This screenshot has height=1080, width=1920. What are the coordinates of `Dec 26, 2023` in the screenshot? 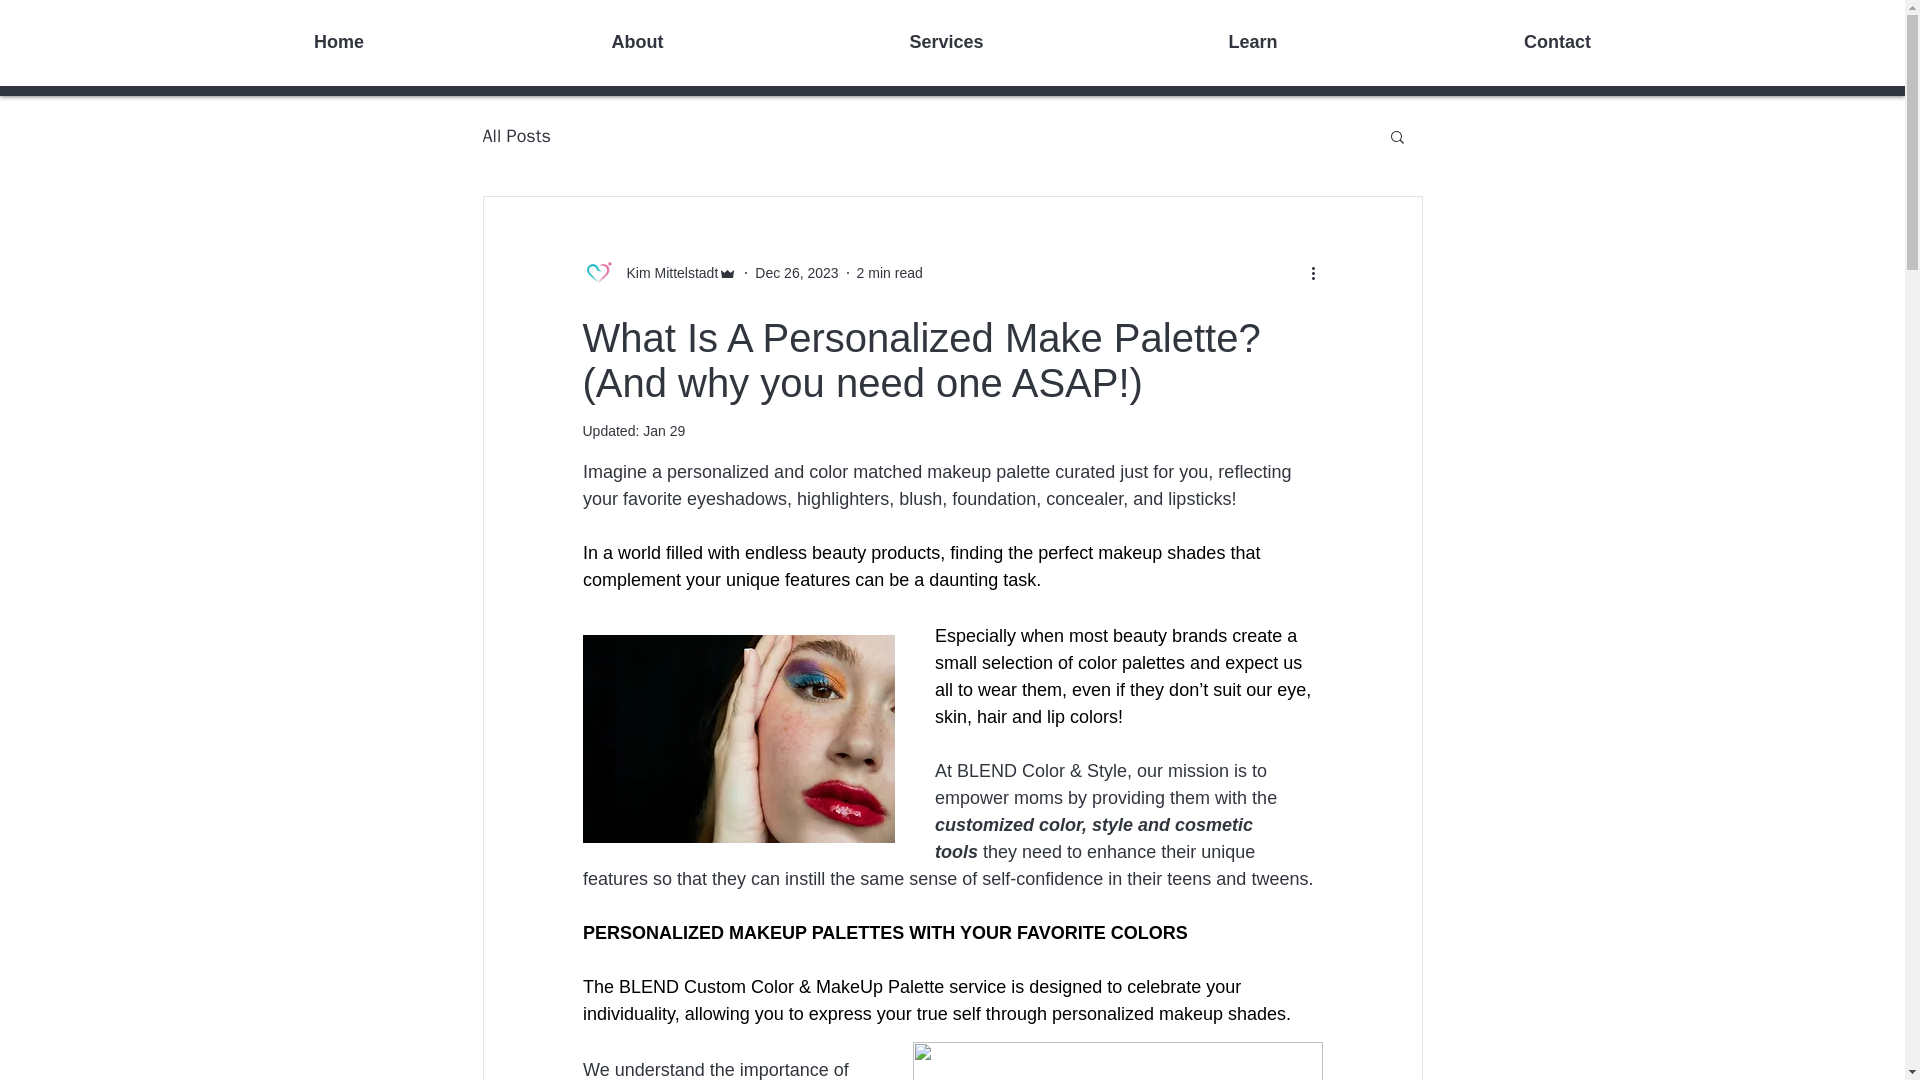 It's located at (796, 271).